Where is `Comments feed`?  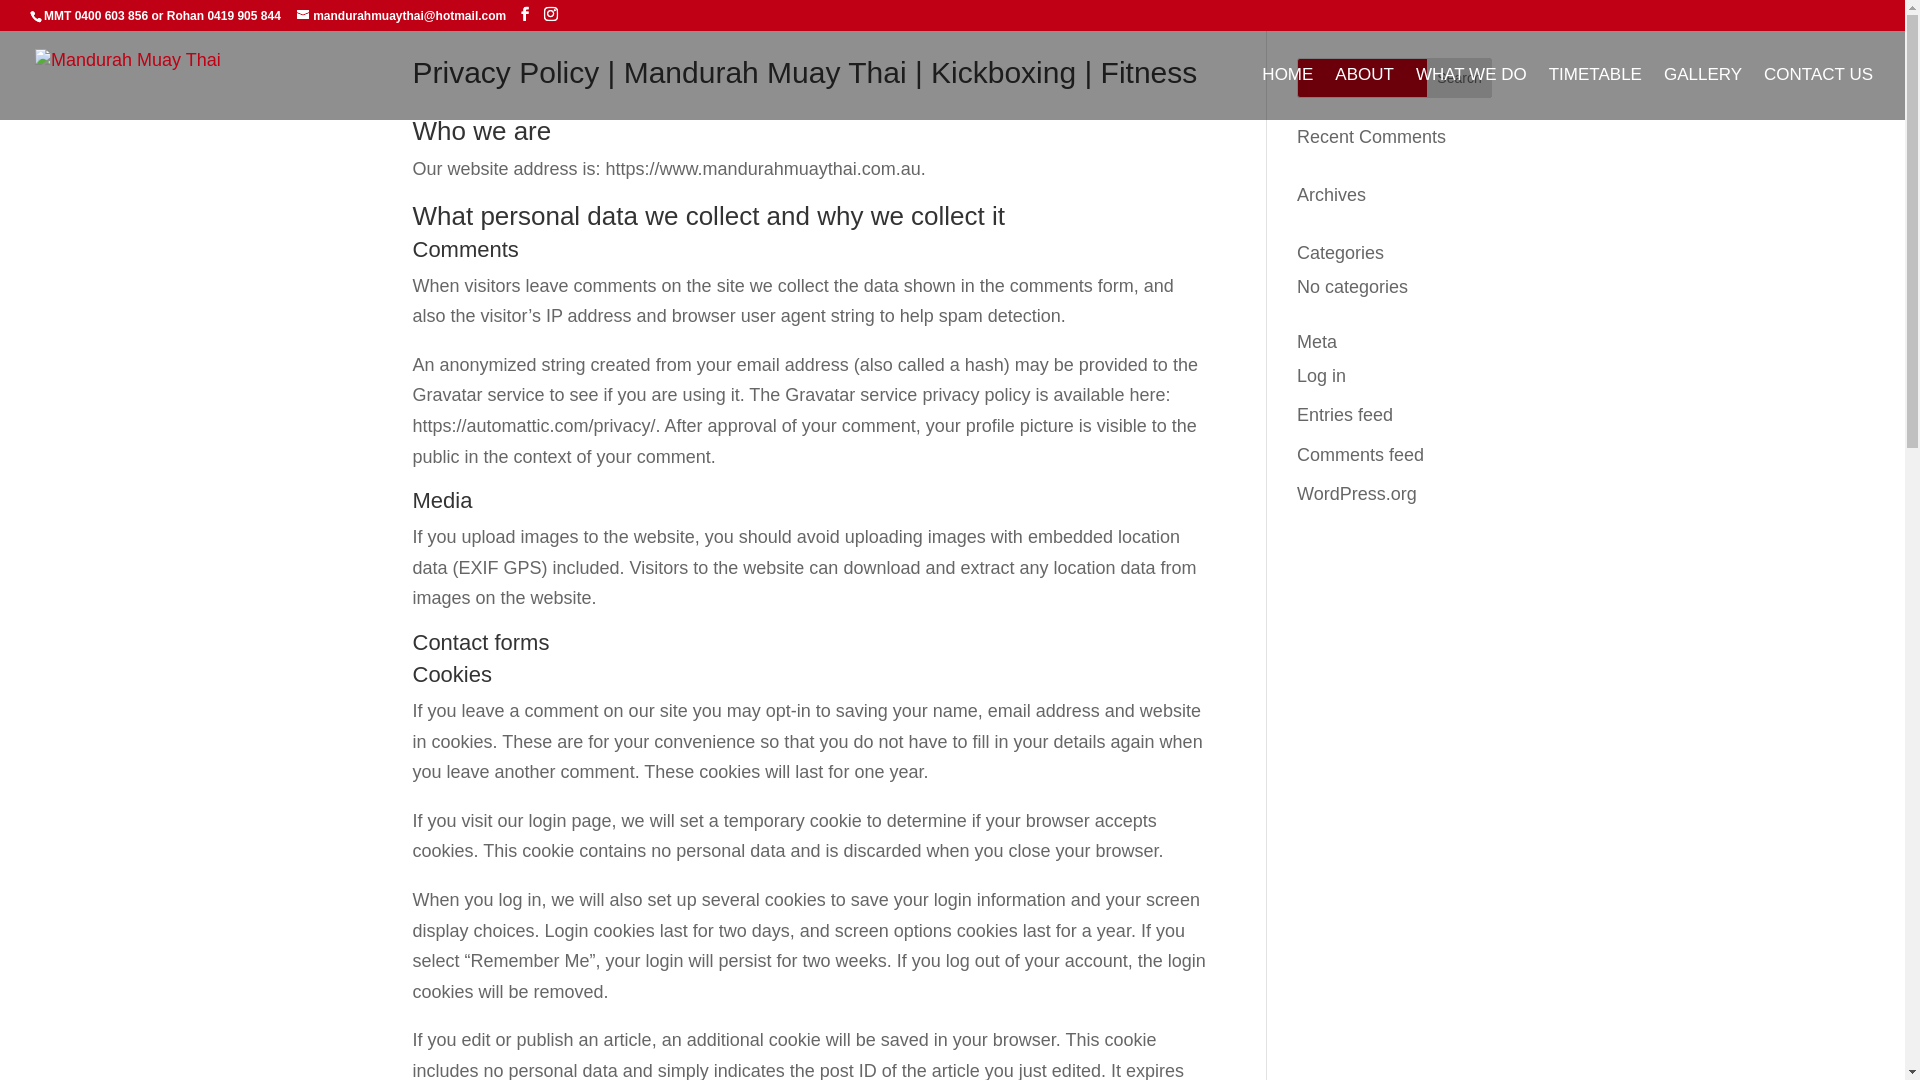
Comments feed is located at coordinates (1360, 455).